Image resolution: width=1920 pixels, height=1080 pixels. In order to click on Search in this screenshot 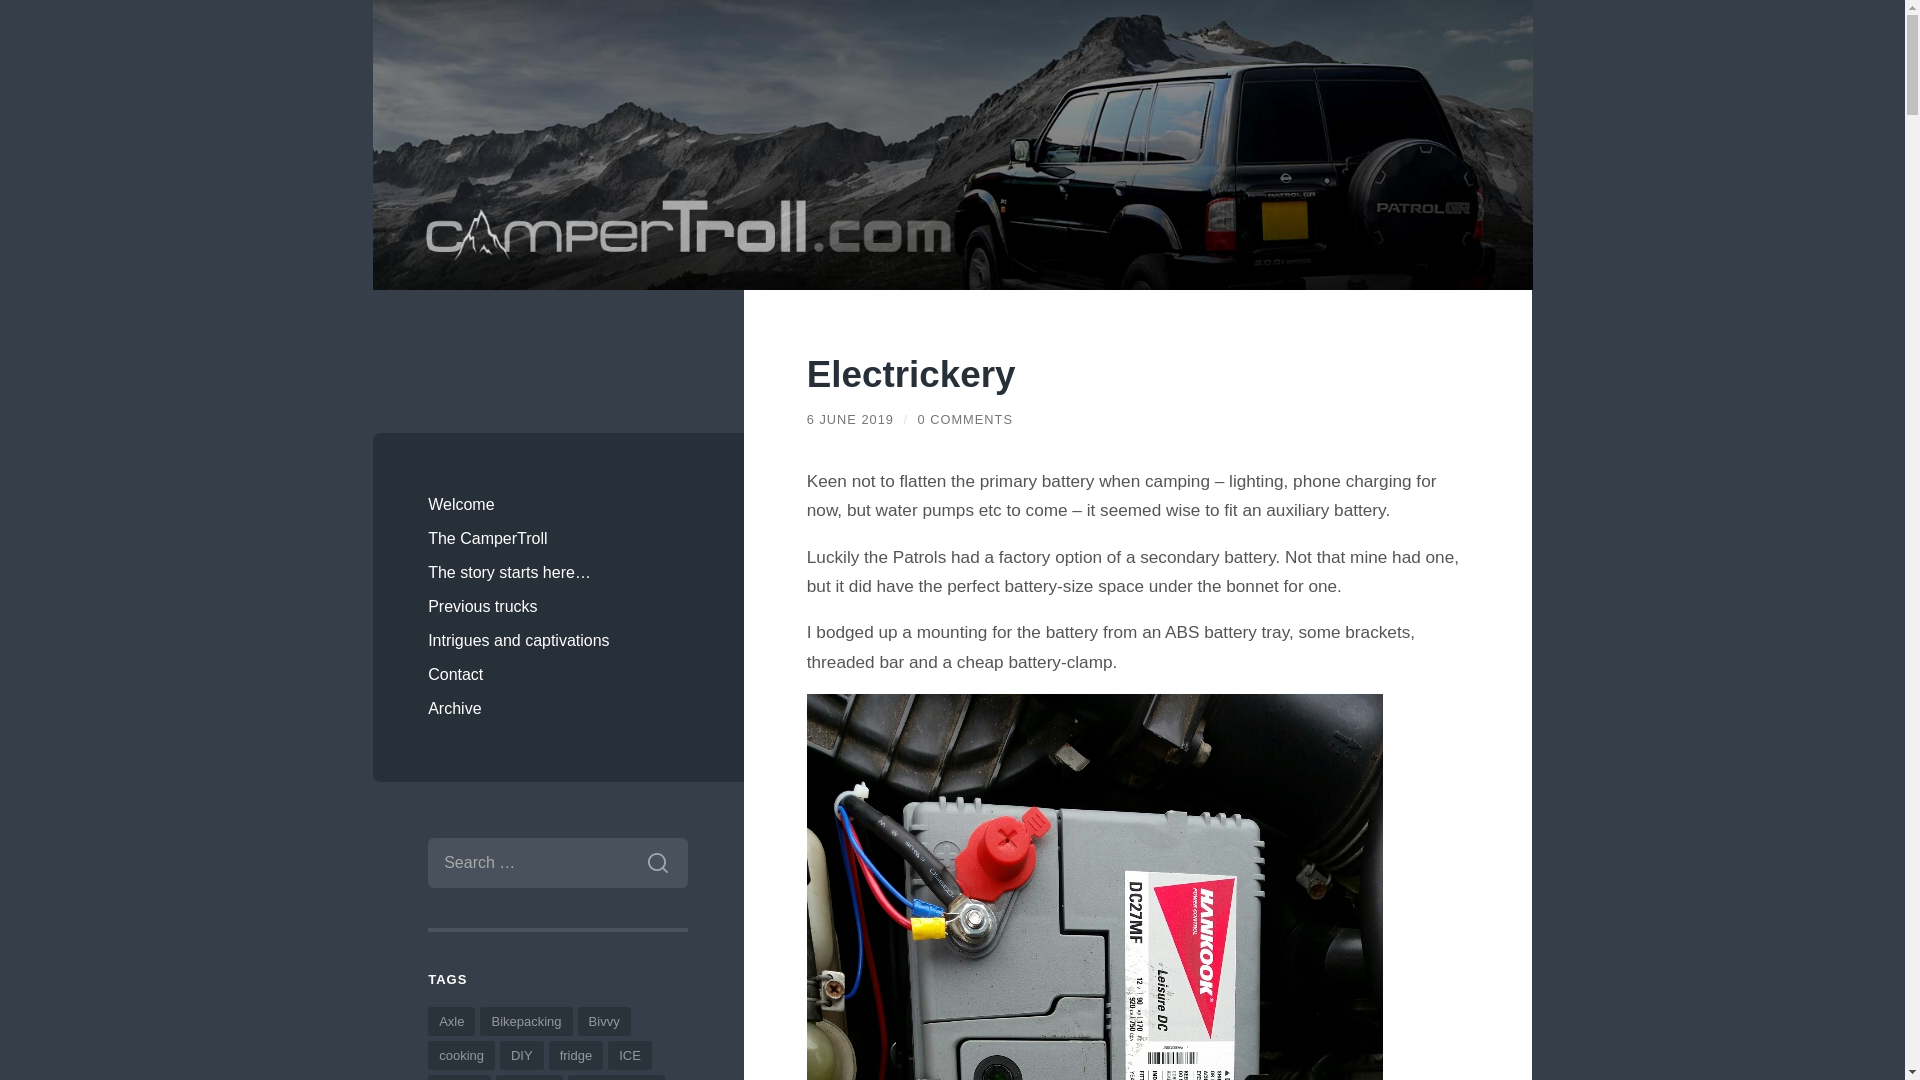, I will do `click(657, 862)`.